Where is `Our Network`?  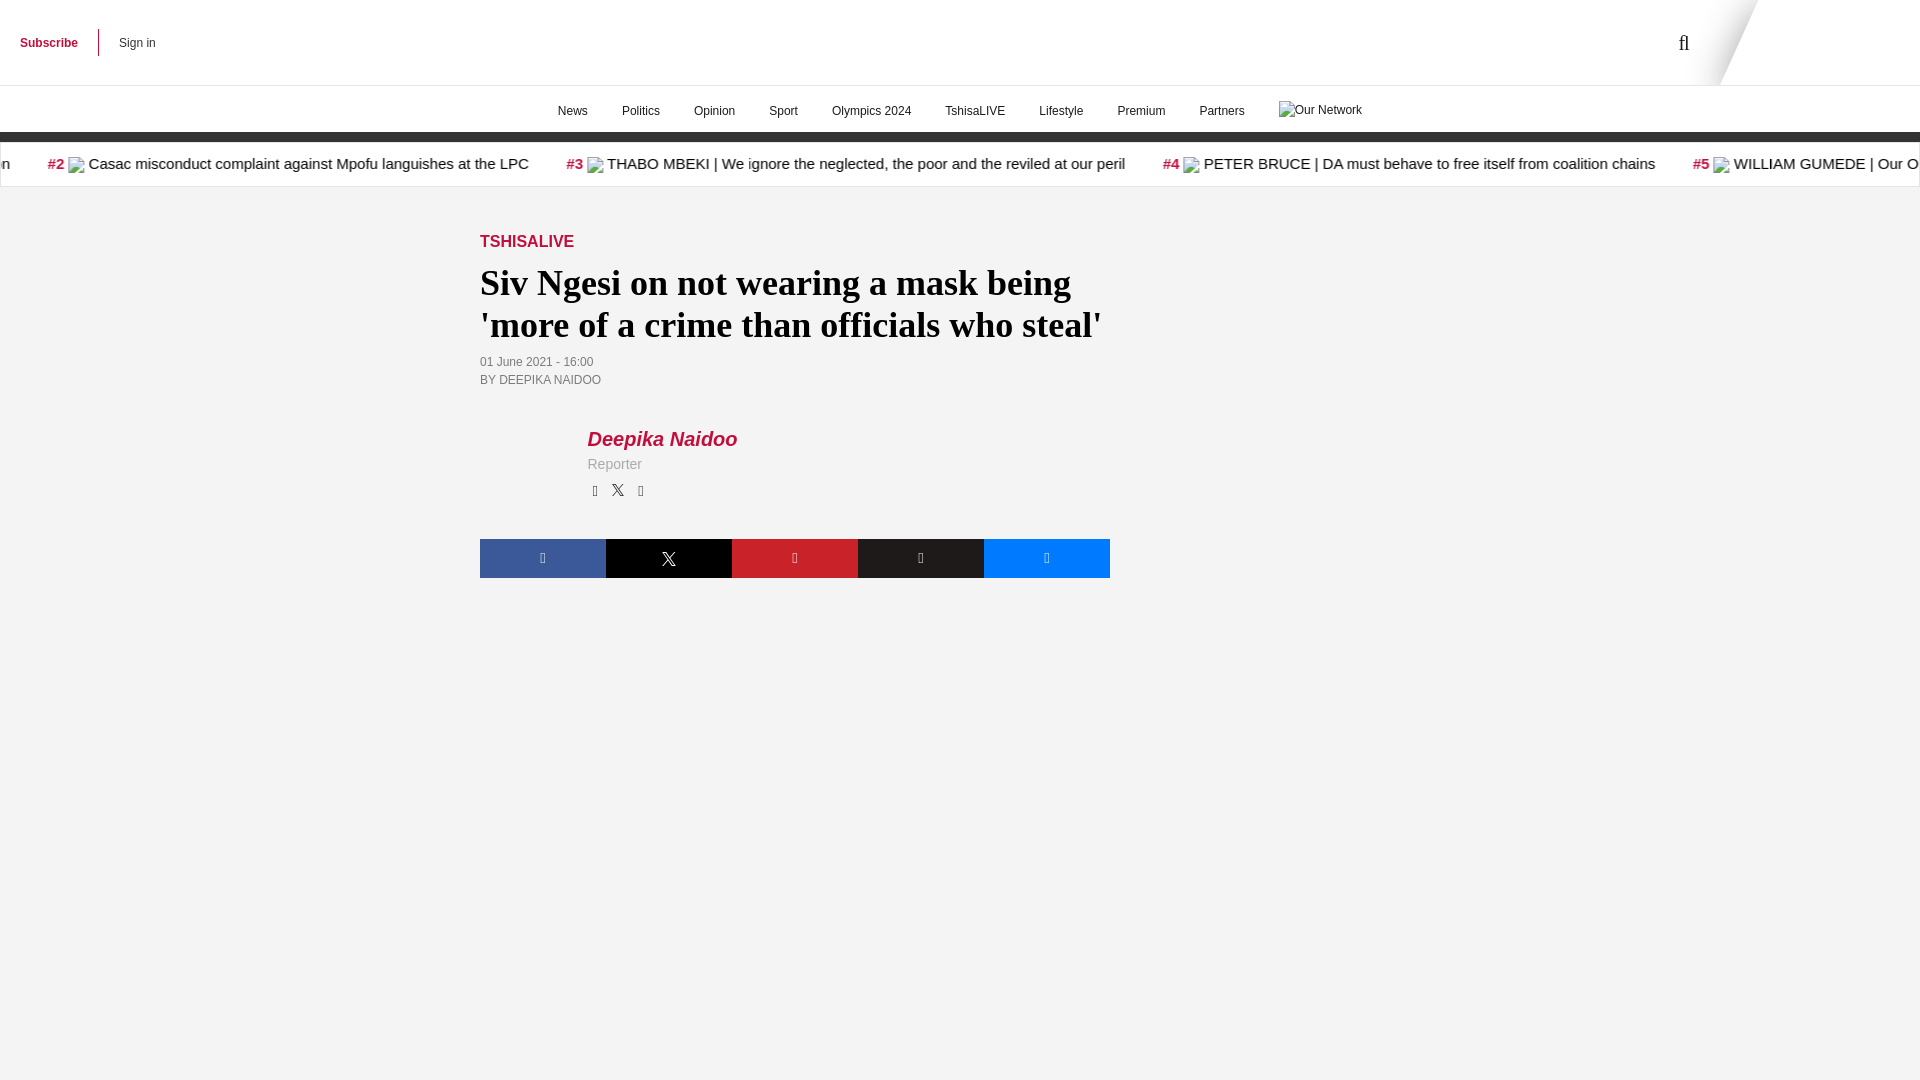 Our Network is located at coordinates (1320, 108).